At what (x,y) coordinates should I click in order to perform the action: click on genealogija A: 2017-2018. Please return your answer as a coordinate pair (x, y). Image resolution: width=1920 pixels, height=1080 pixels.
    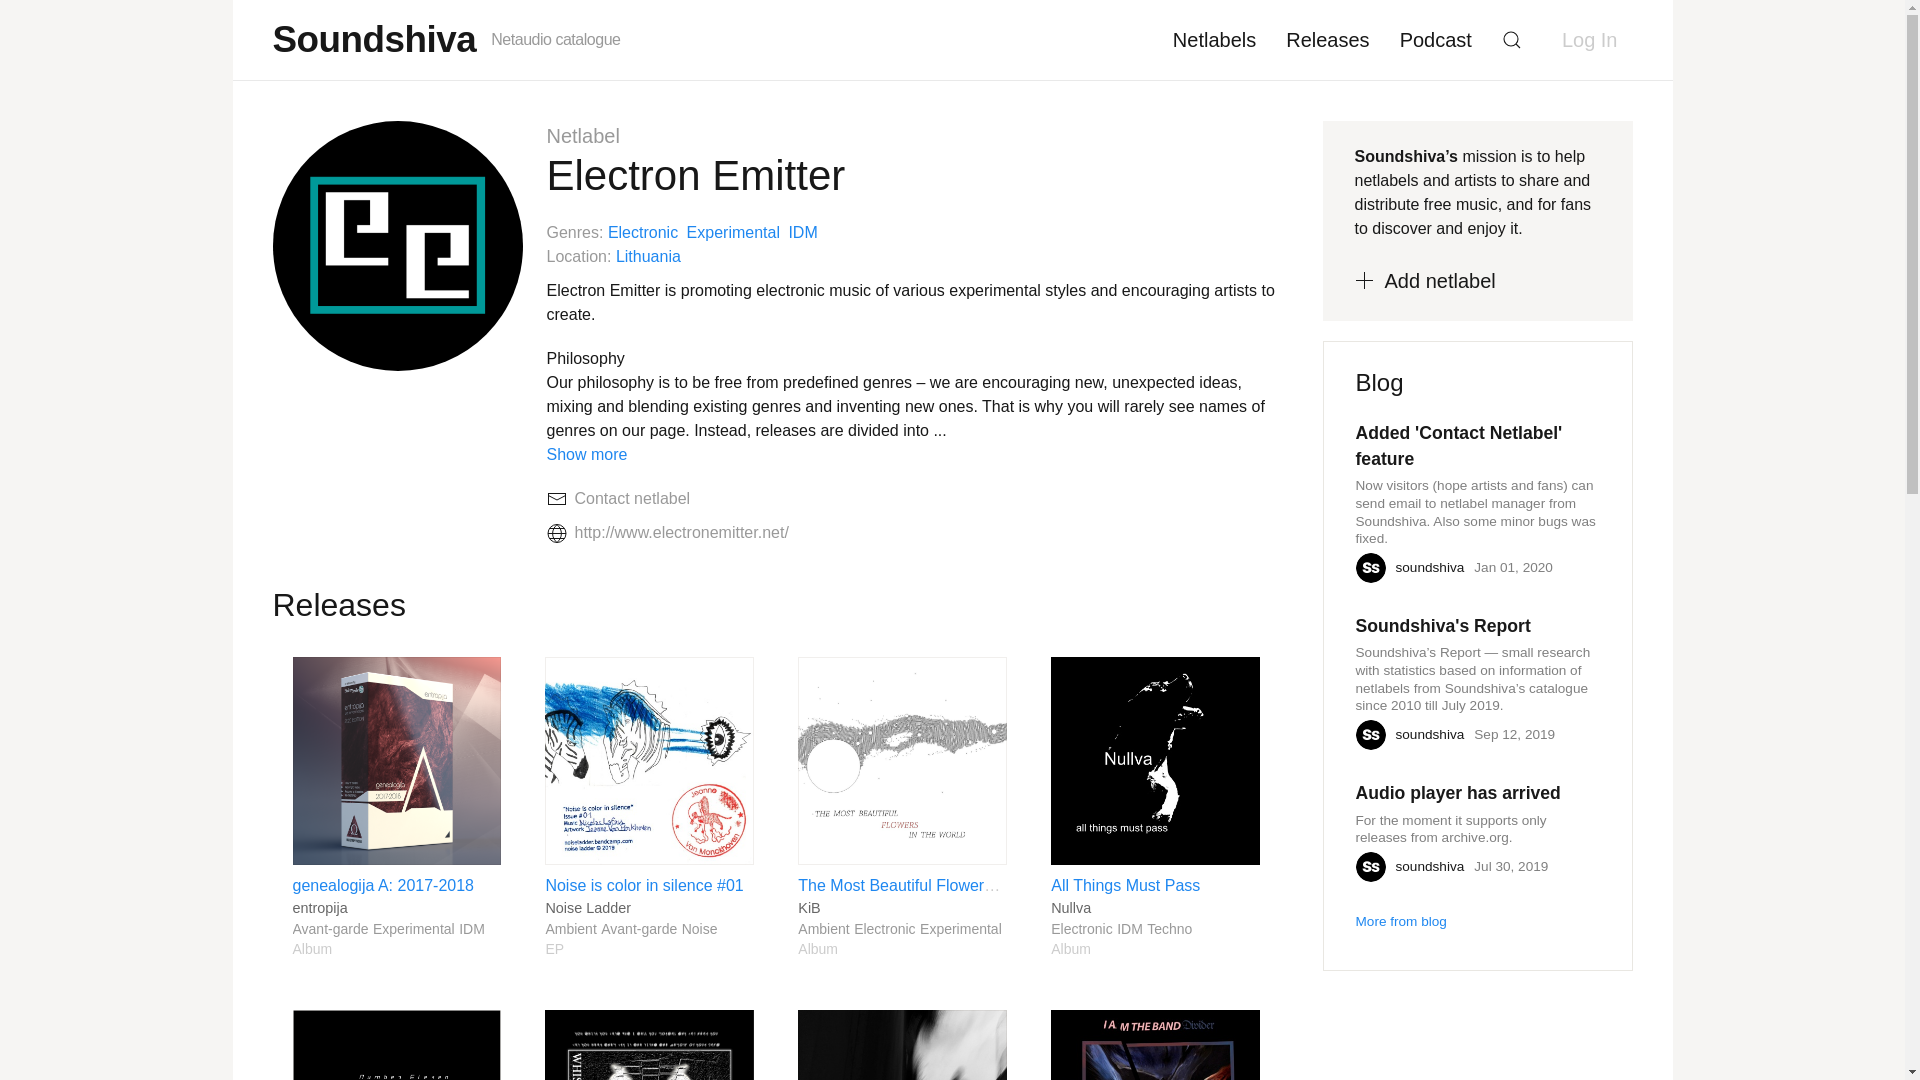
    Looking at the image, I should click on (382, 885).